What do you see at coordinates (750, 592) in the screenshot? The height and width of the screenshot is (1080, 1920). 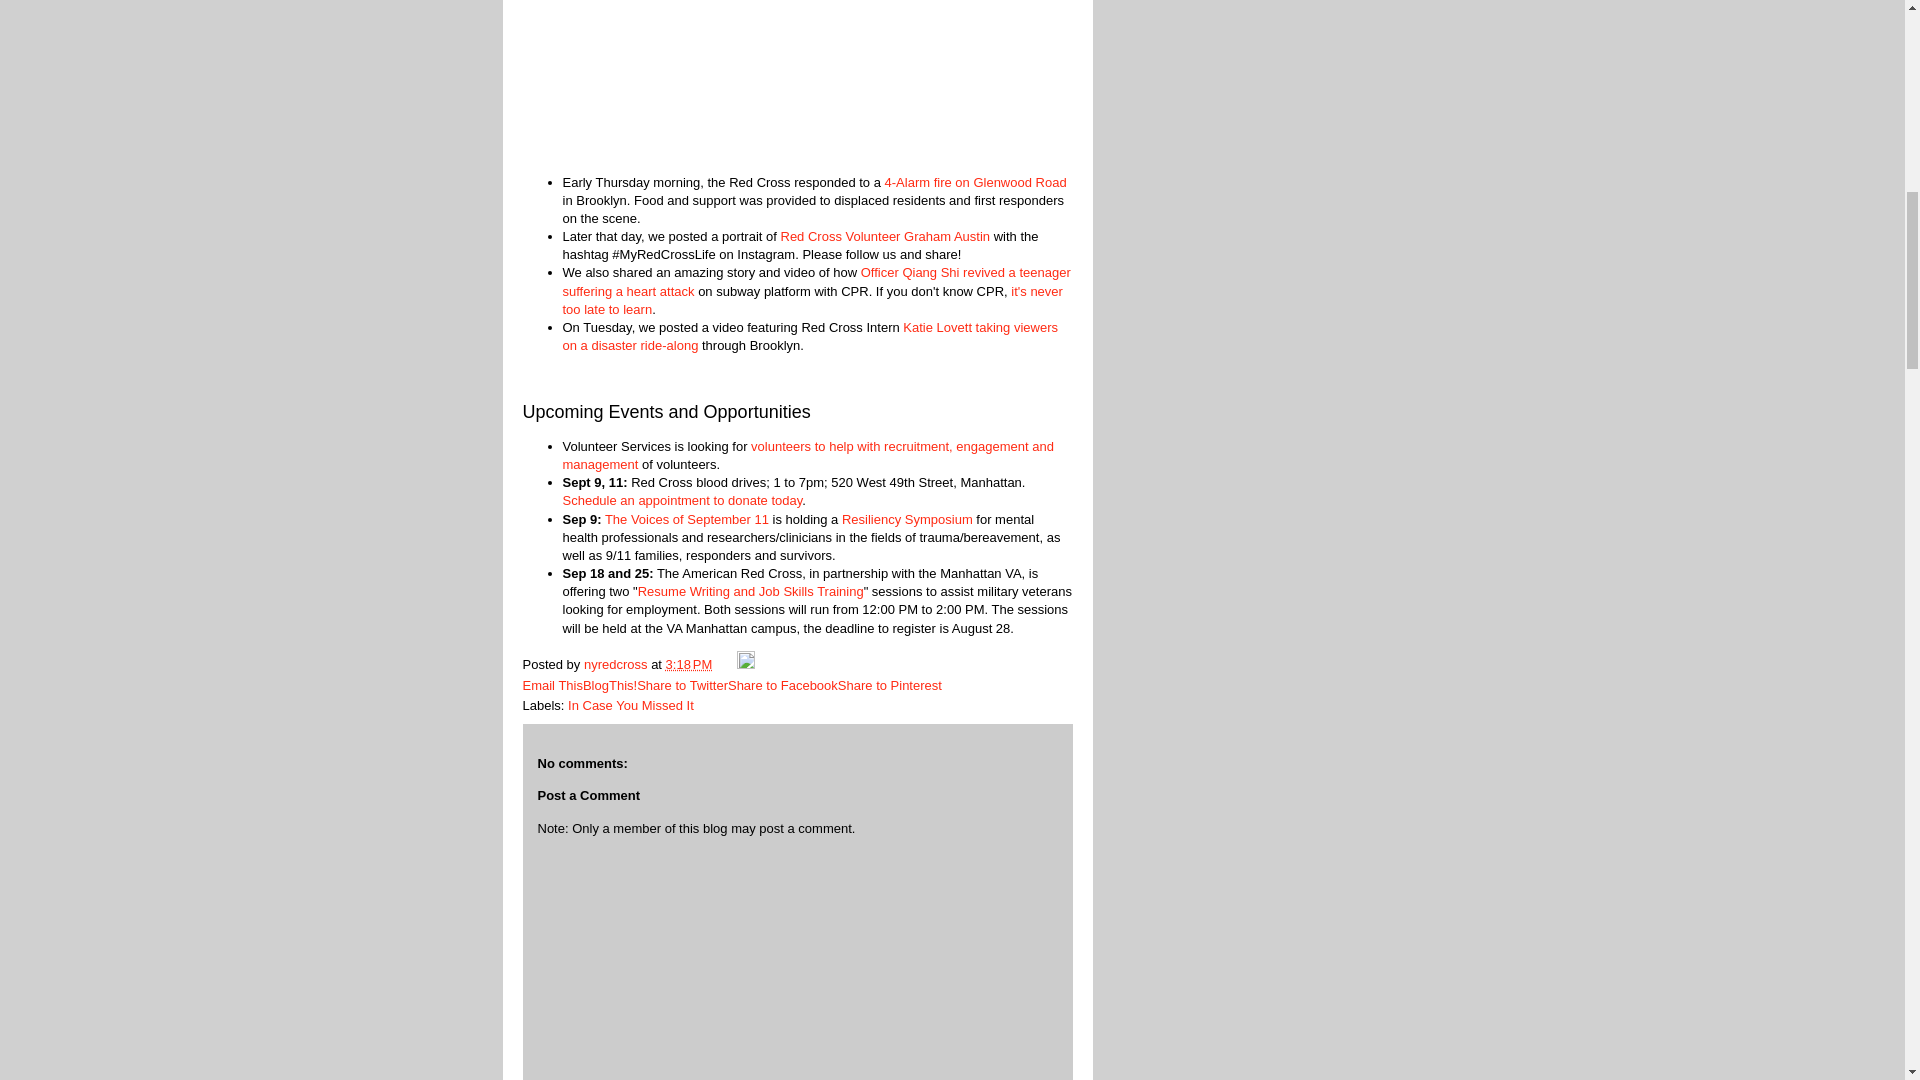 I see `Resume Writing and Job Skills Training` at bounding box center [750, 592].